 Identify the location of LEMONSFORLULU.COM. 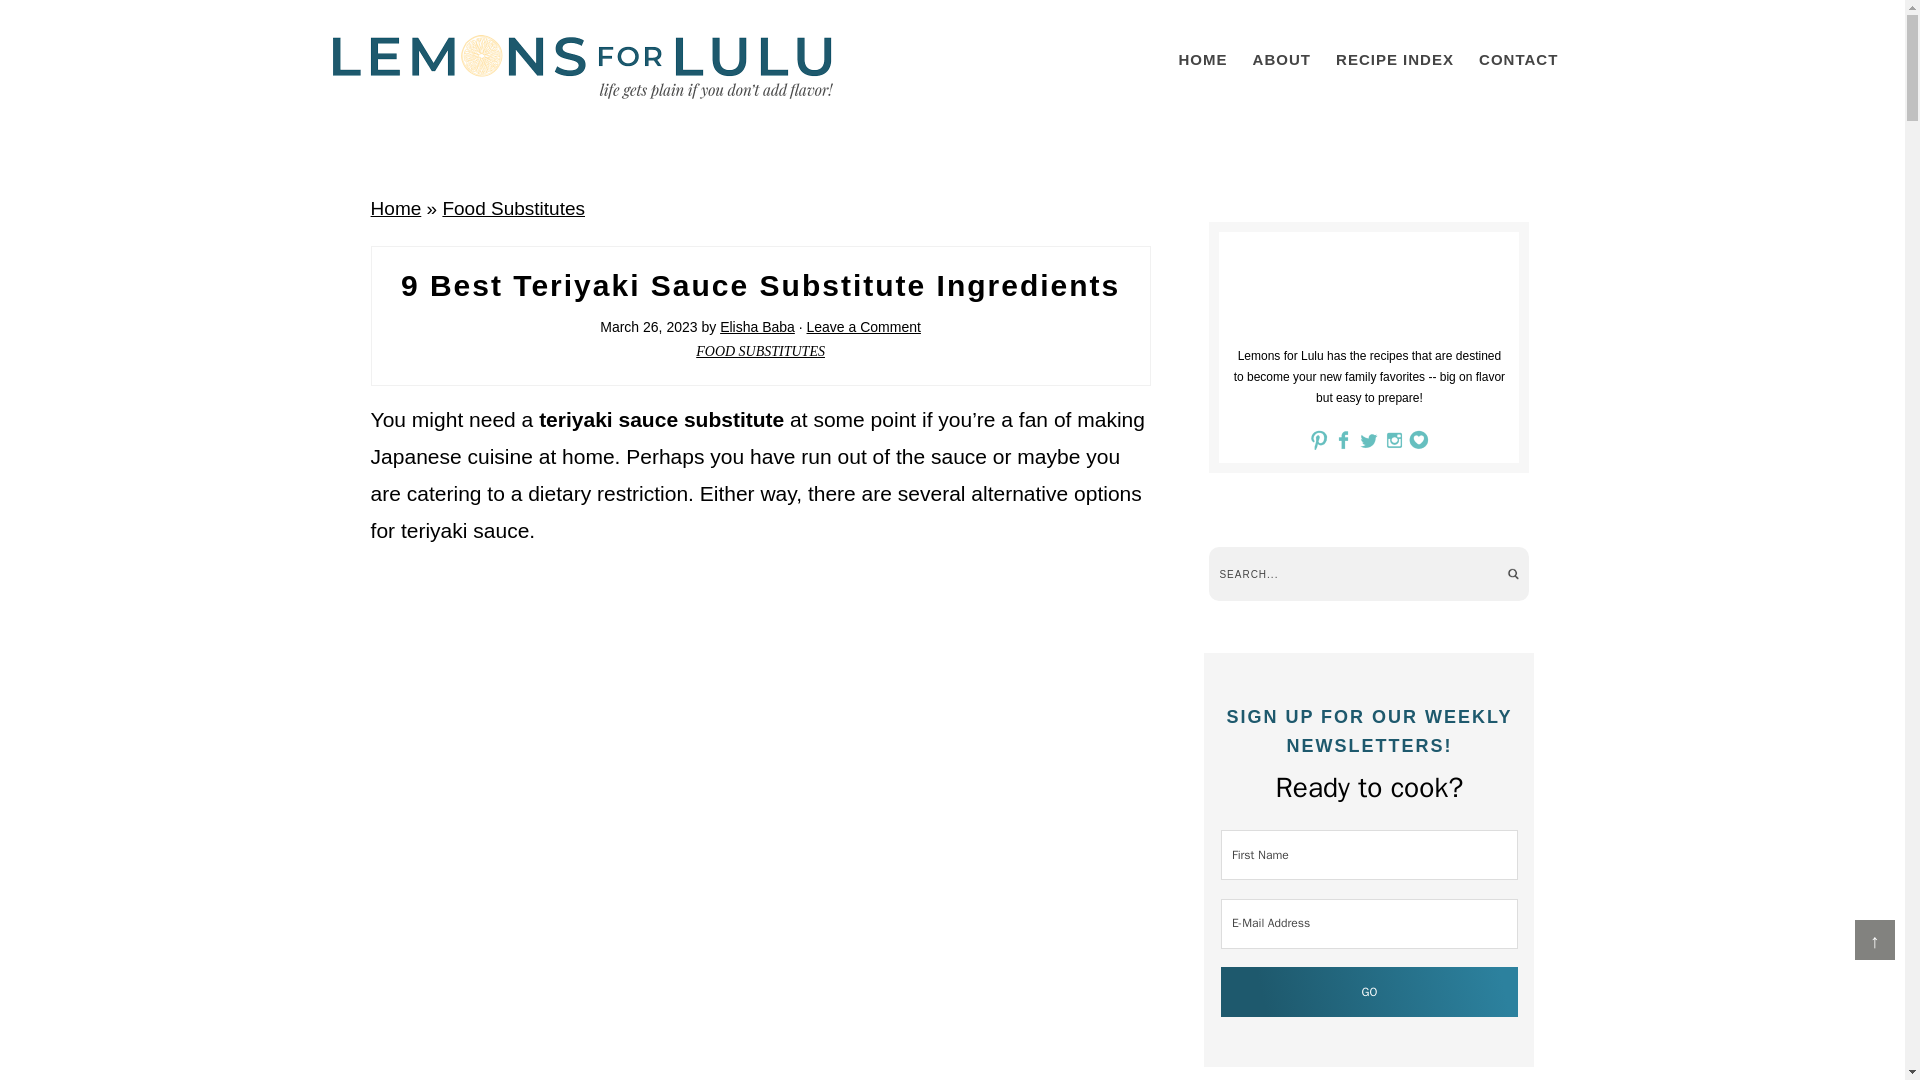
(582, 66).